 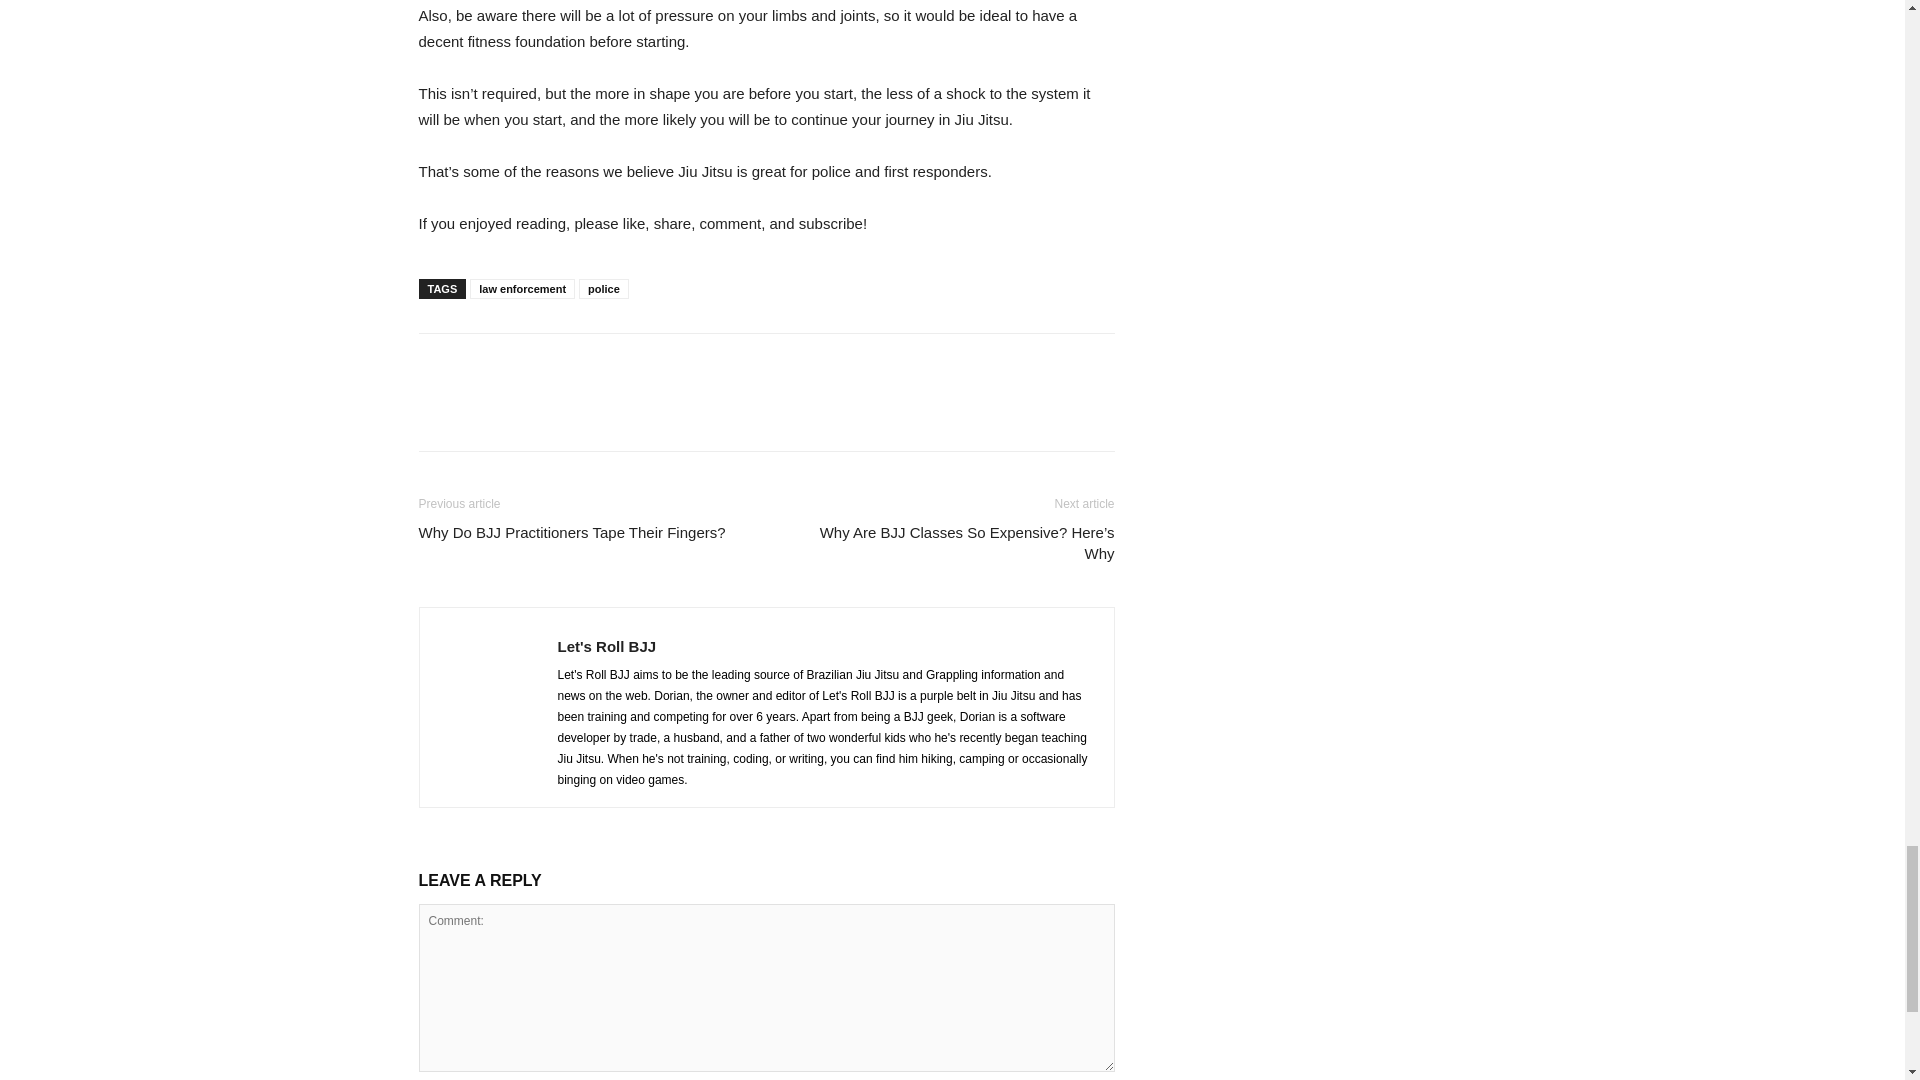 I want to click on law enforcement, so click(x=522, y=288).